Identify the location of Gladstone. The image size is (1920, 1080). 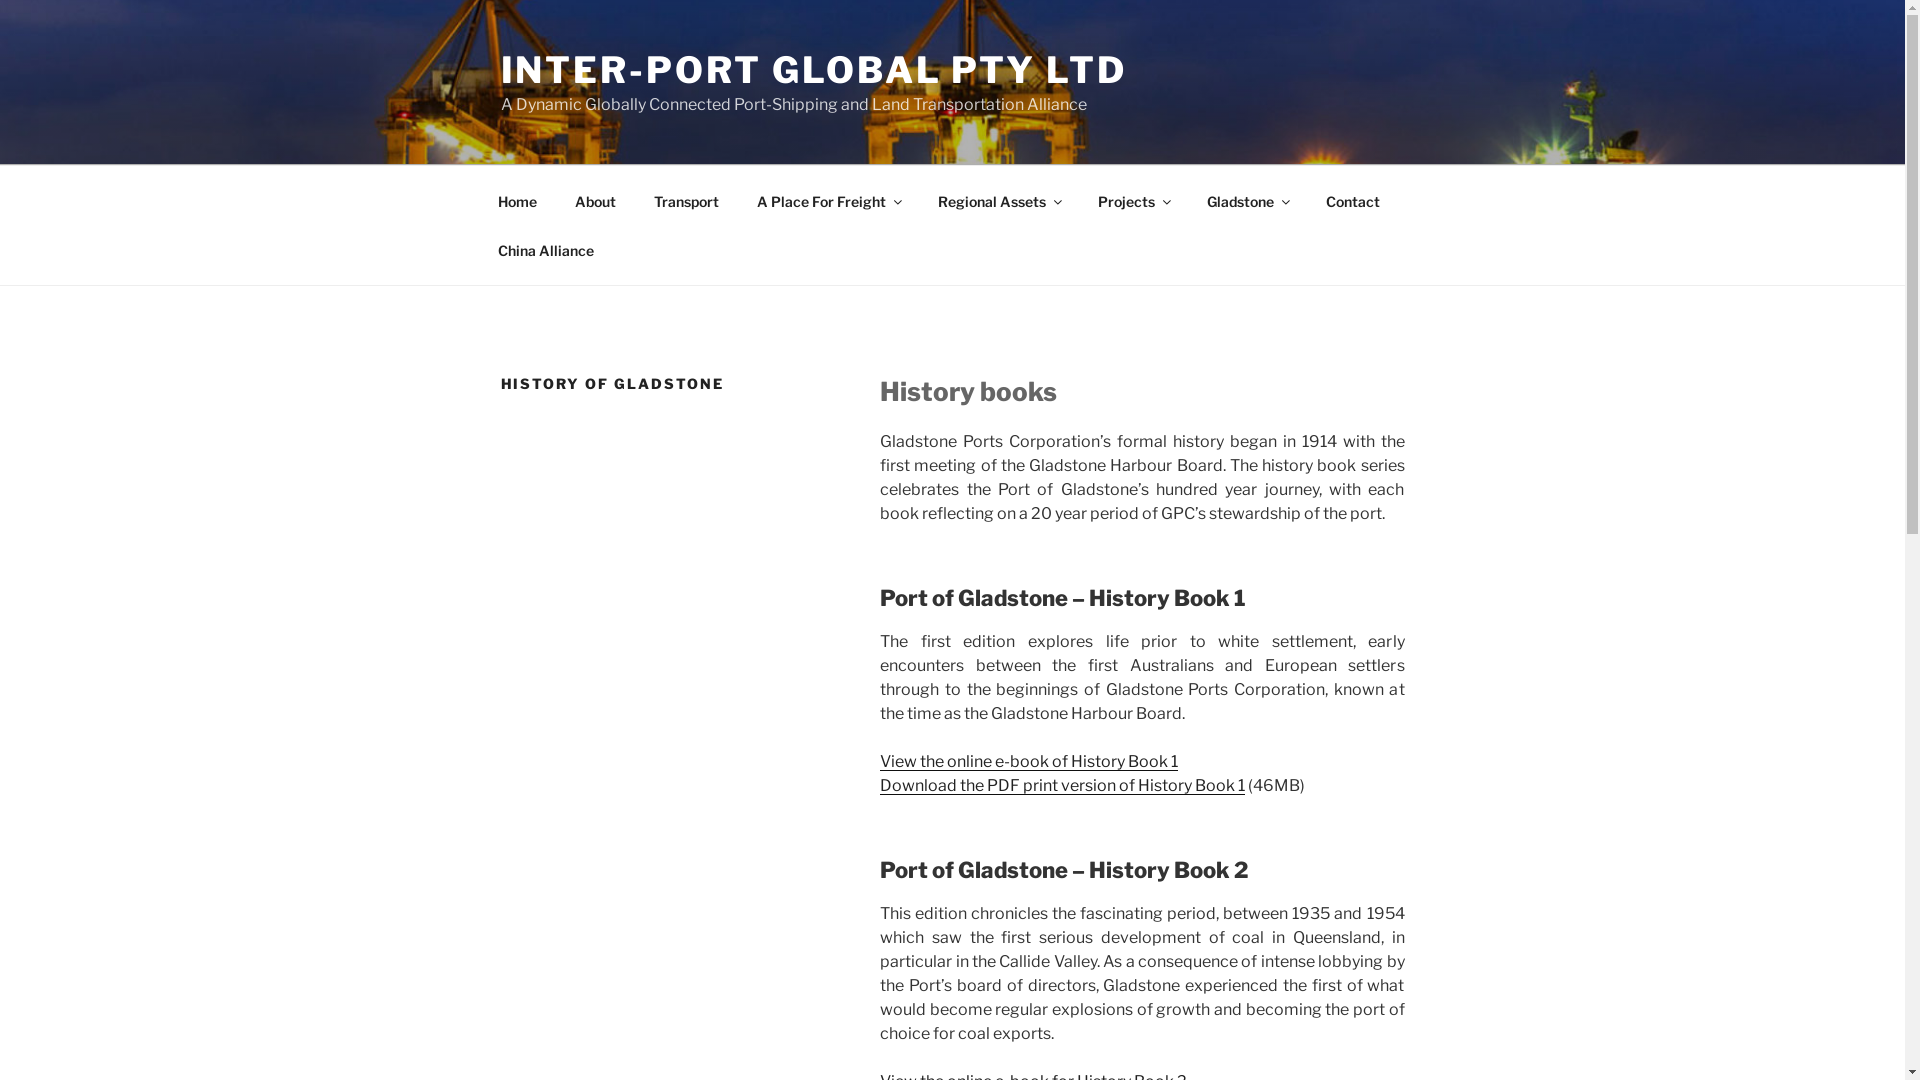
(1248, 200).